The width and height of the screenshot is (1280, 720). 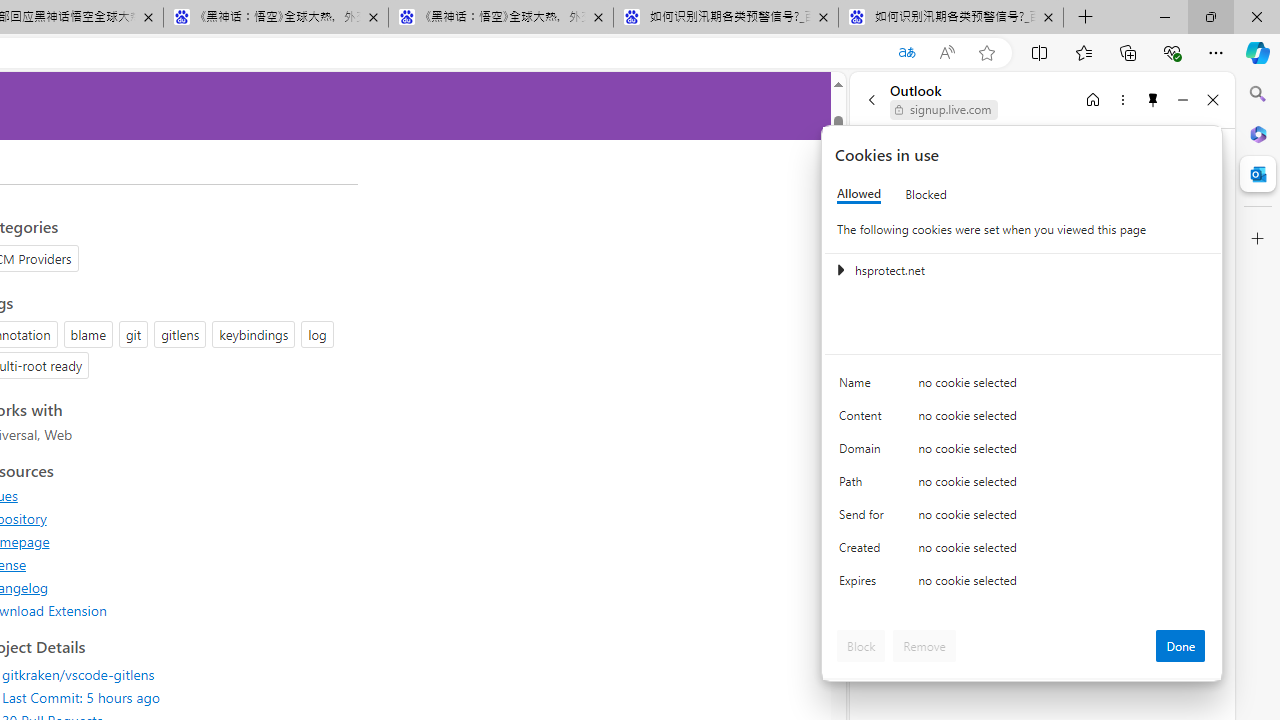 I want to click on Send for, so click(x=864, y=518).